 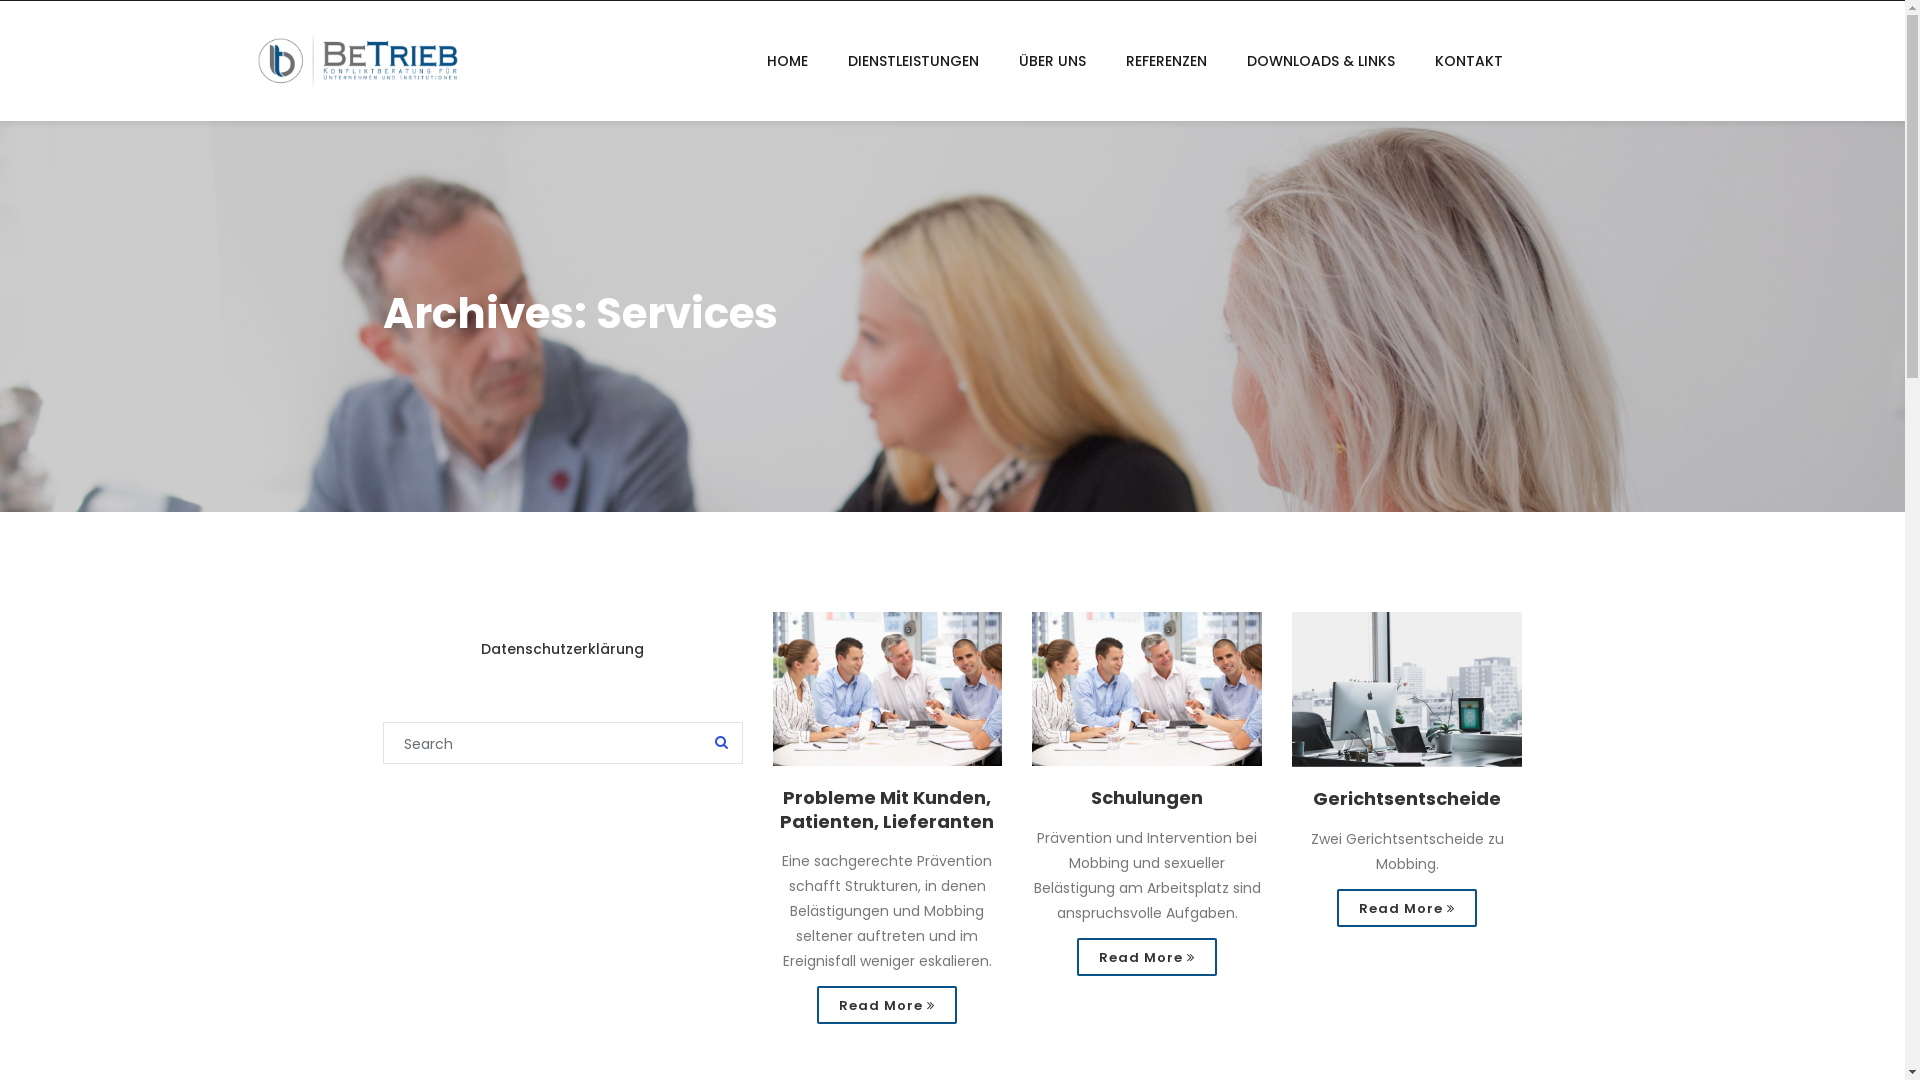 I want to click on Read More, so click(x=887, y=1005).